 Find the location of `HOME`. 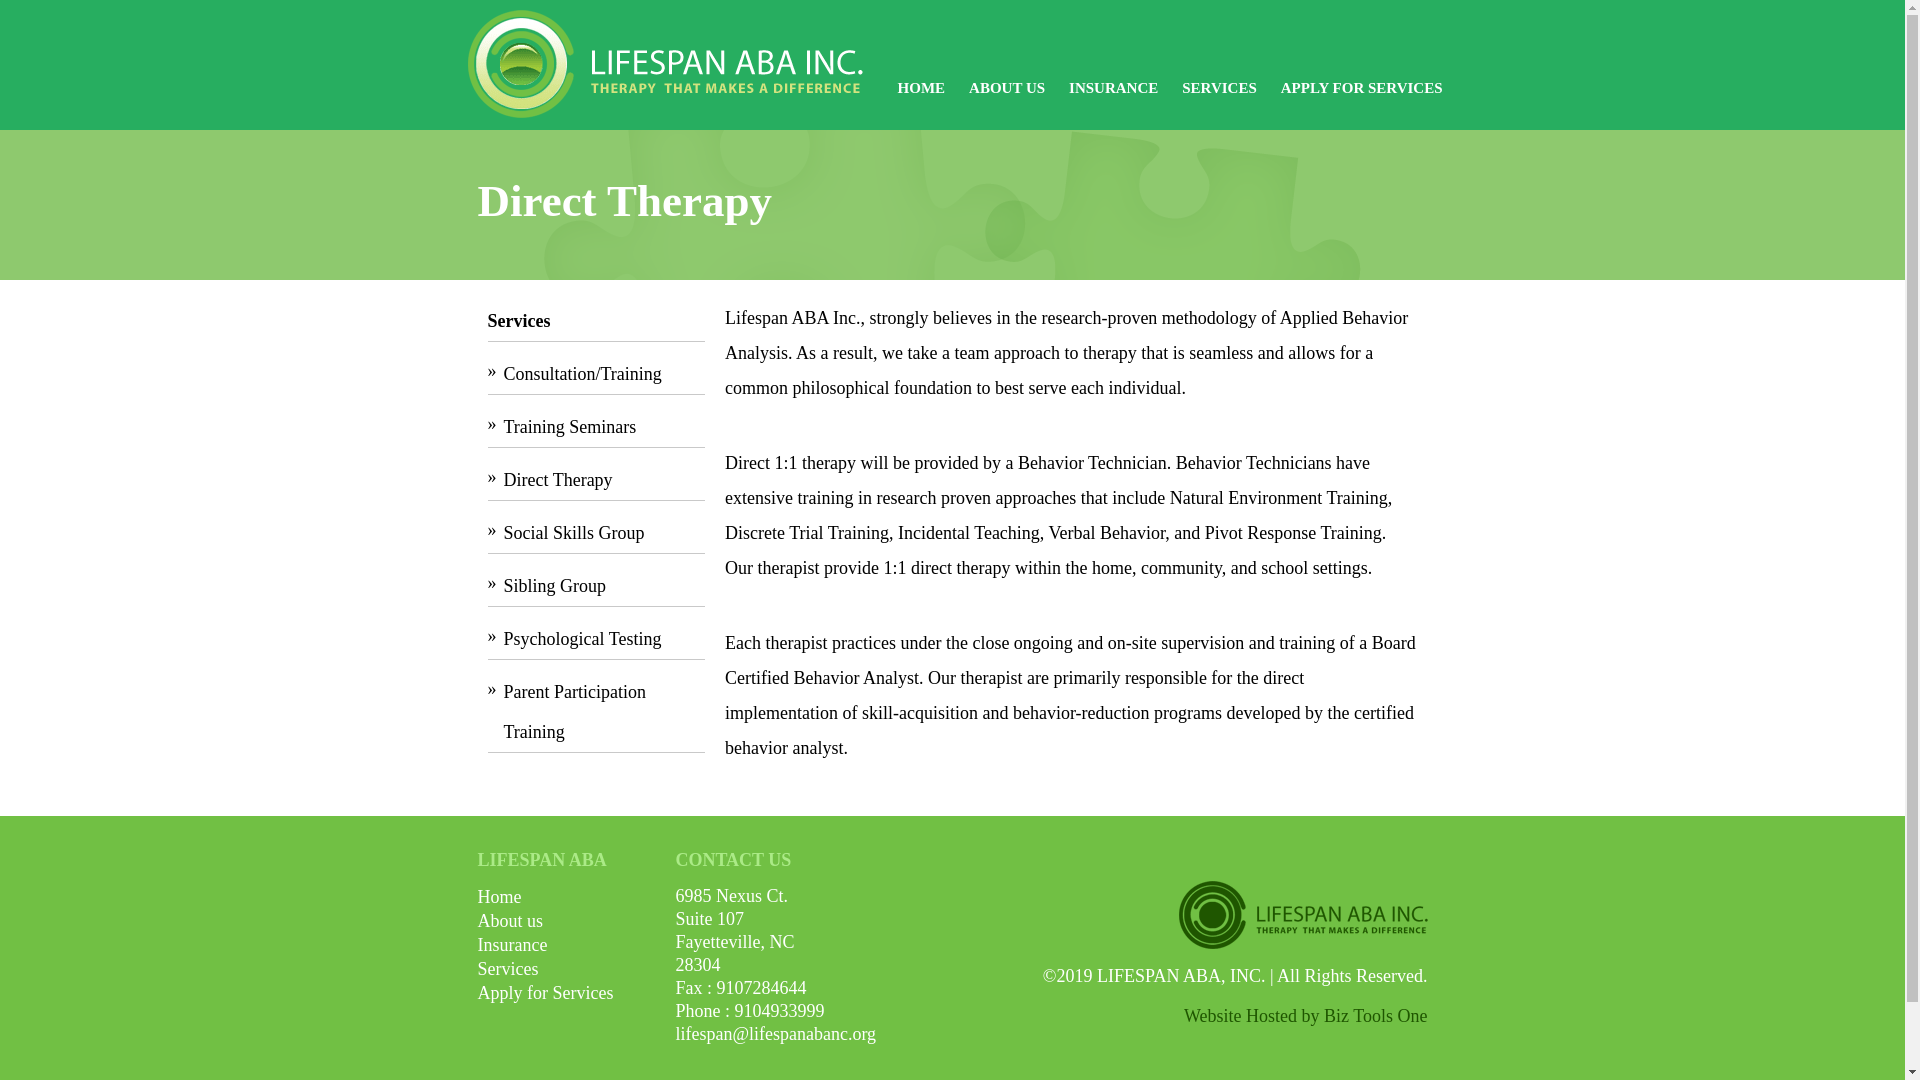

HOME is located at coordinates (922, 92).